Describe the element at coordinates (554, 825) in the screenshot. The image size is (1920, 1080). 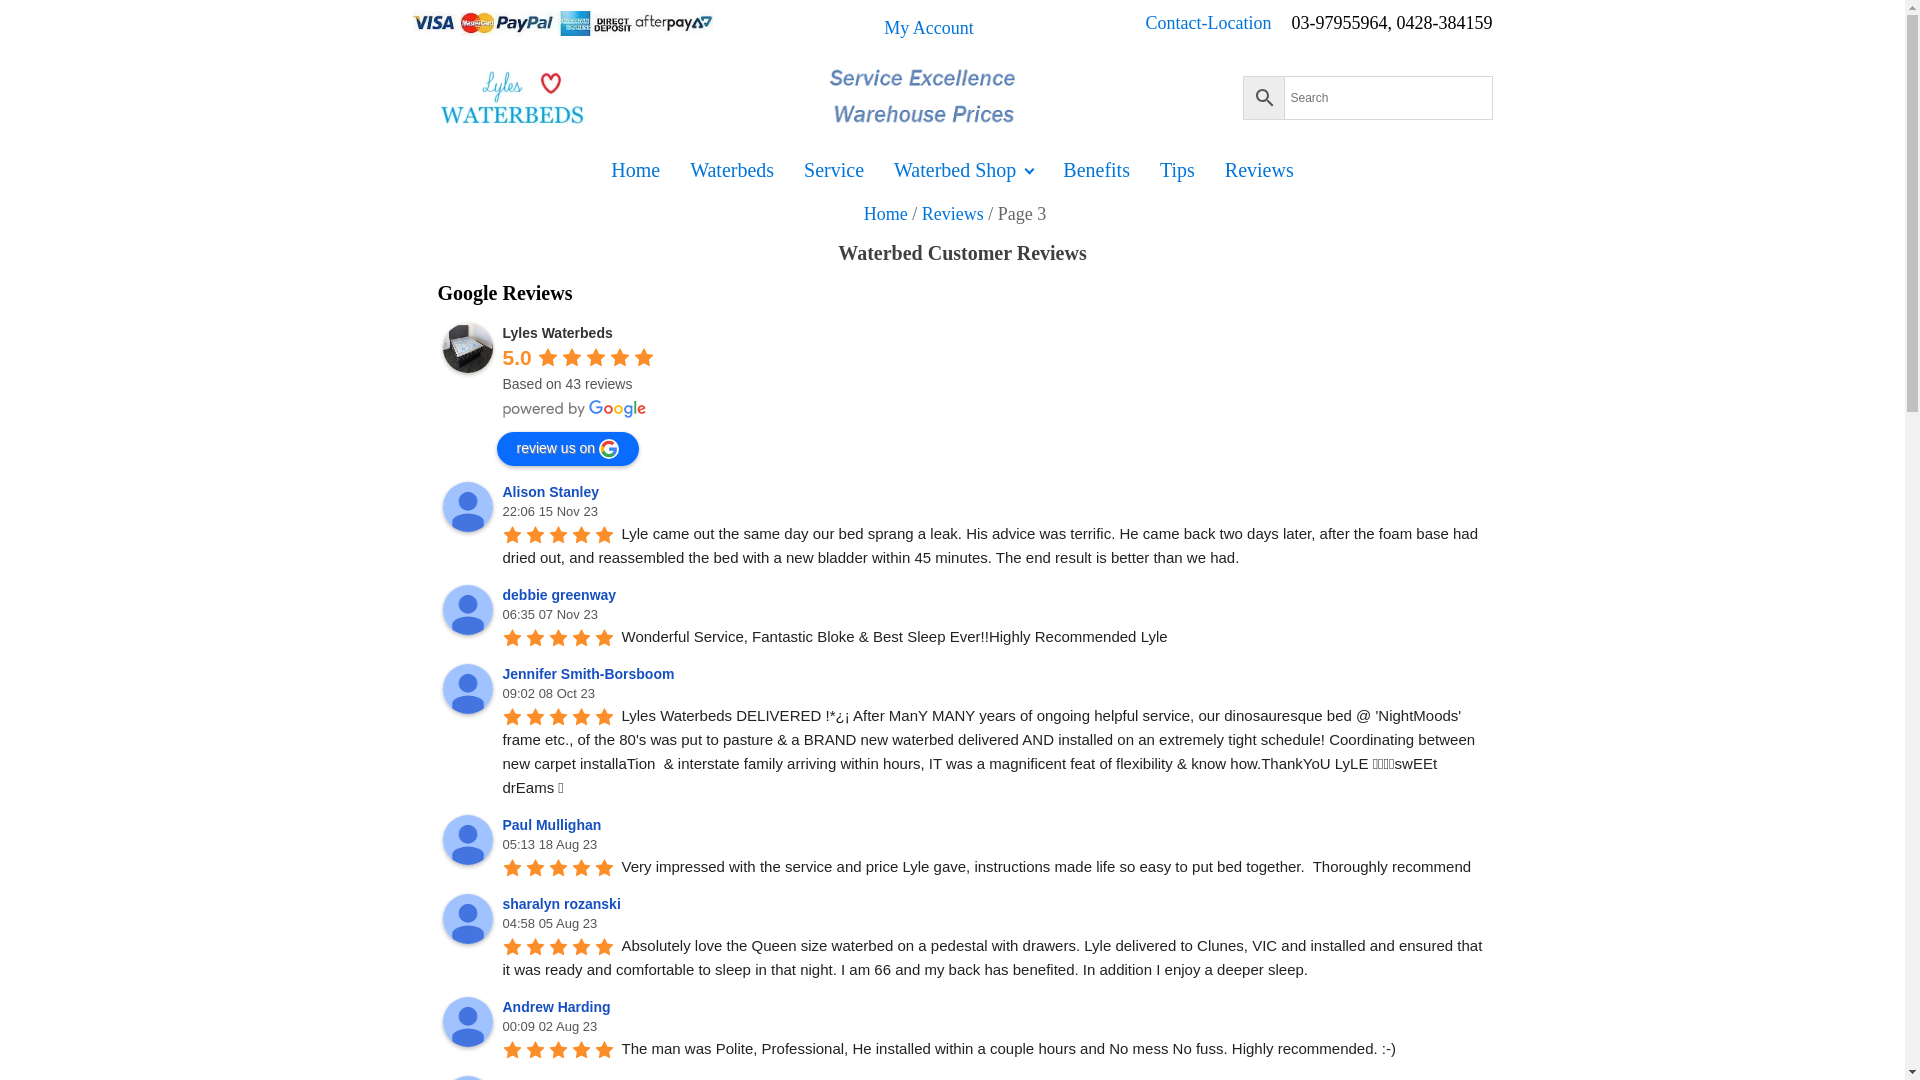
I see `Paul Mullighan` at that location.